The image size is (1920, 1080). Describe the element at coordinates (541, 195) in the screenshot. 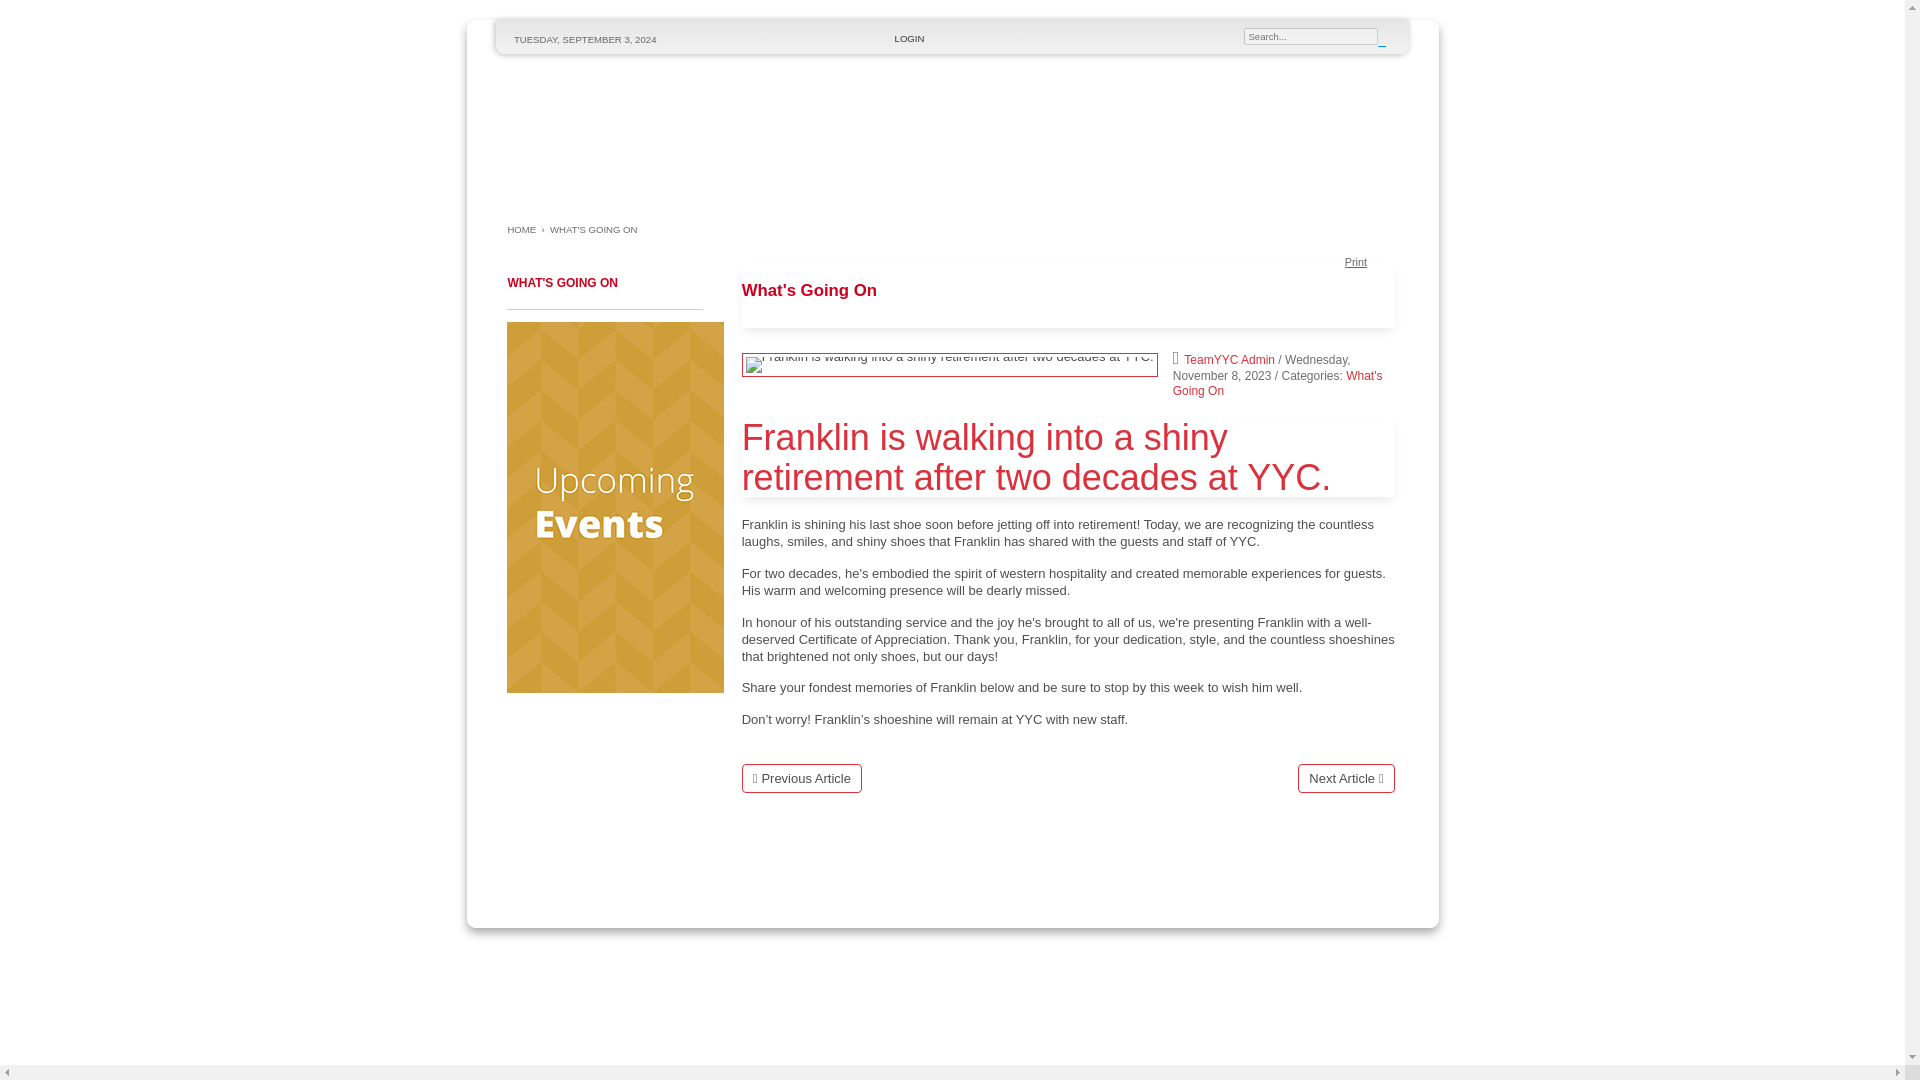

I see `WHAT'S GOING ON` at that location.